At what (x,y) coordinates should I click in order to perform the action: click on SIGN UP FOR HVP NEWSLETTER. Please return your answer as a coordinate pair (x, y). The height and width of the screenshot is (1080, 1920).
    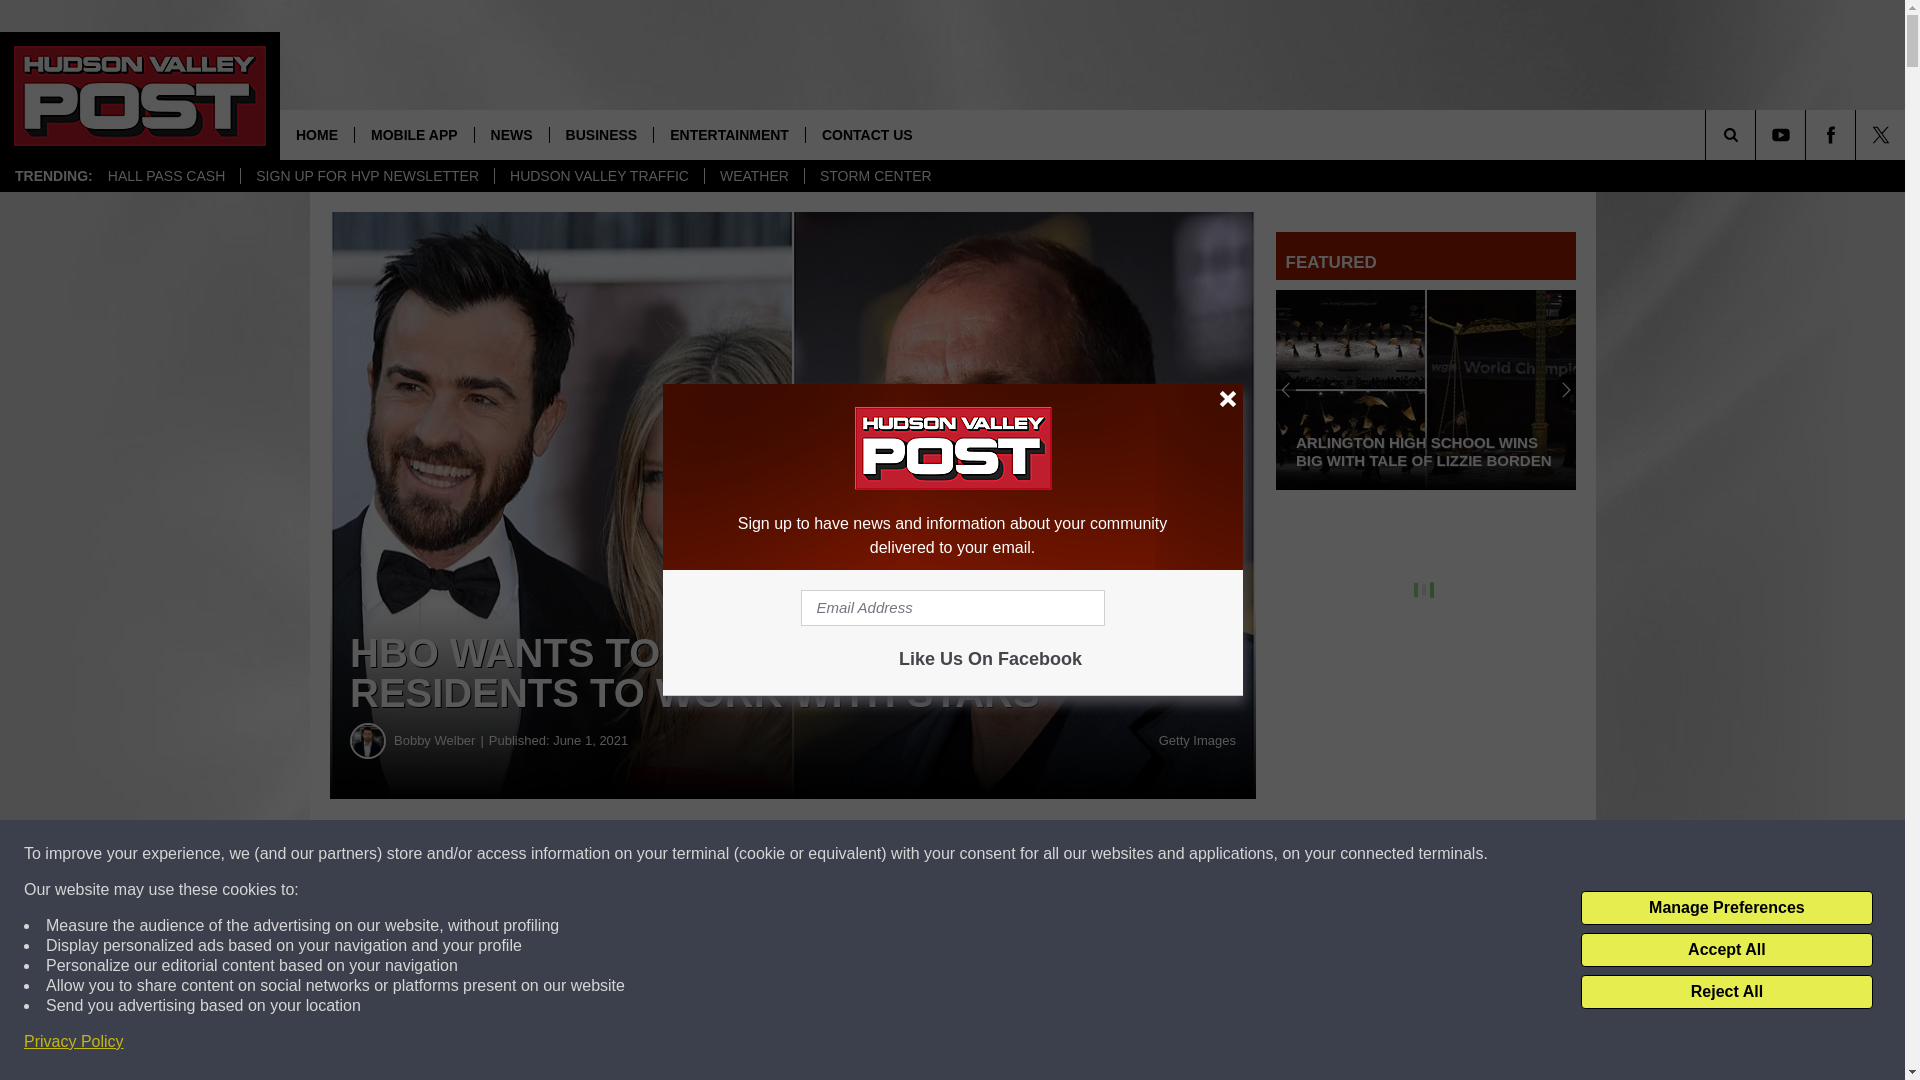
    Looking at the image, I should click on (366, 176).